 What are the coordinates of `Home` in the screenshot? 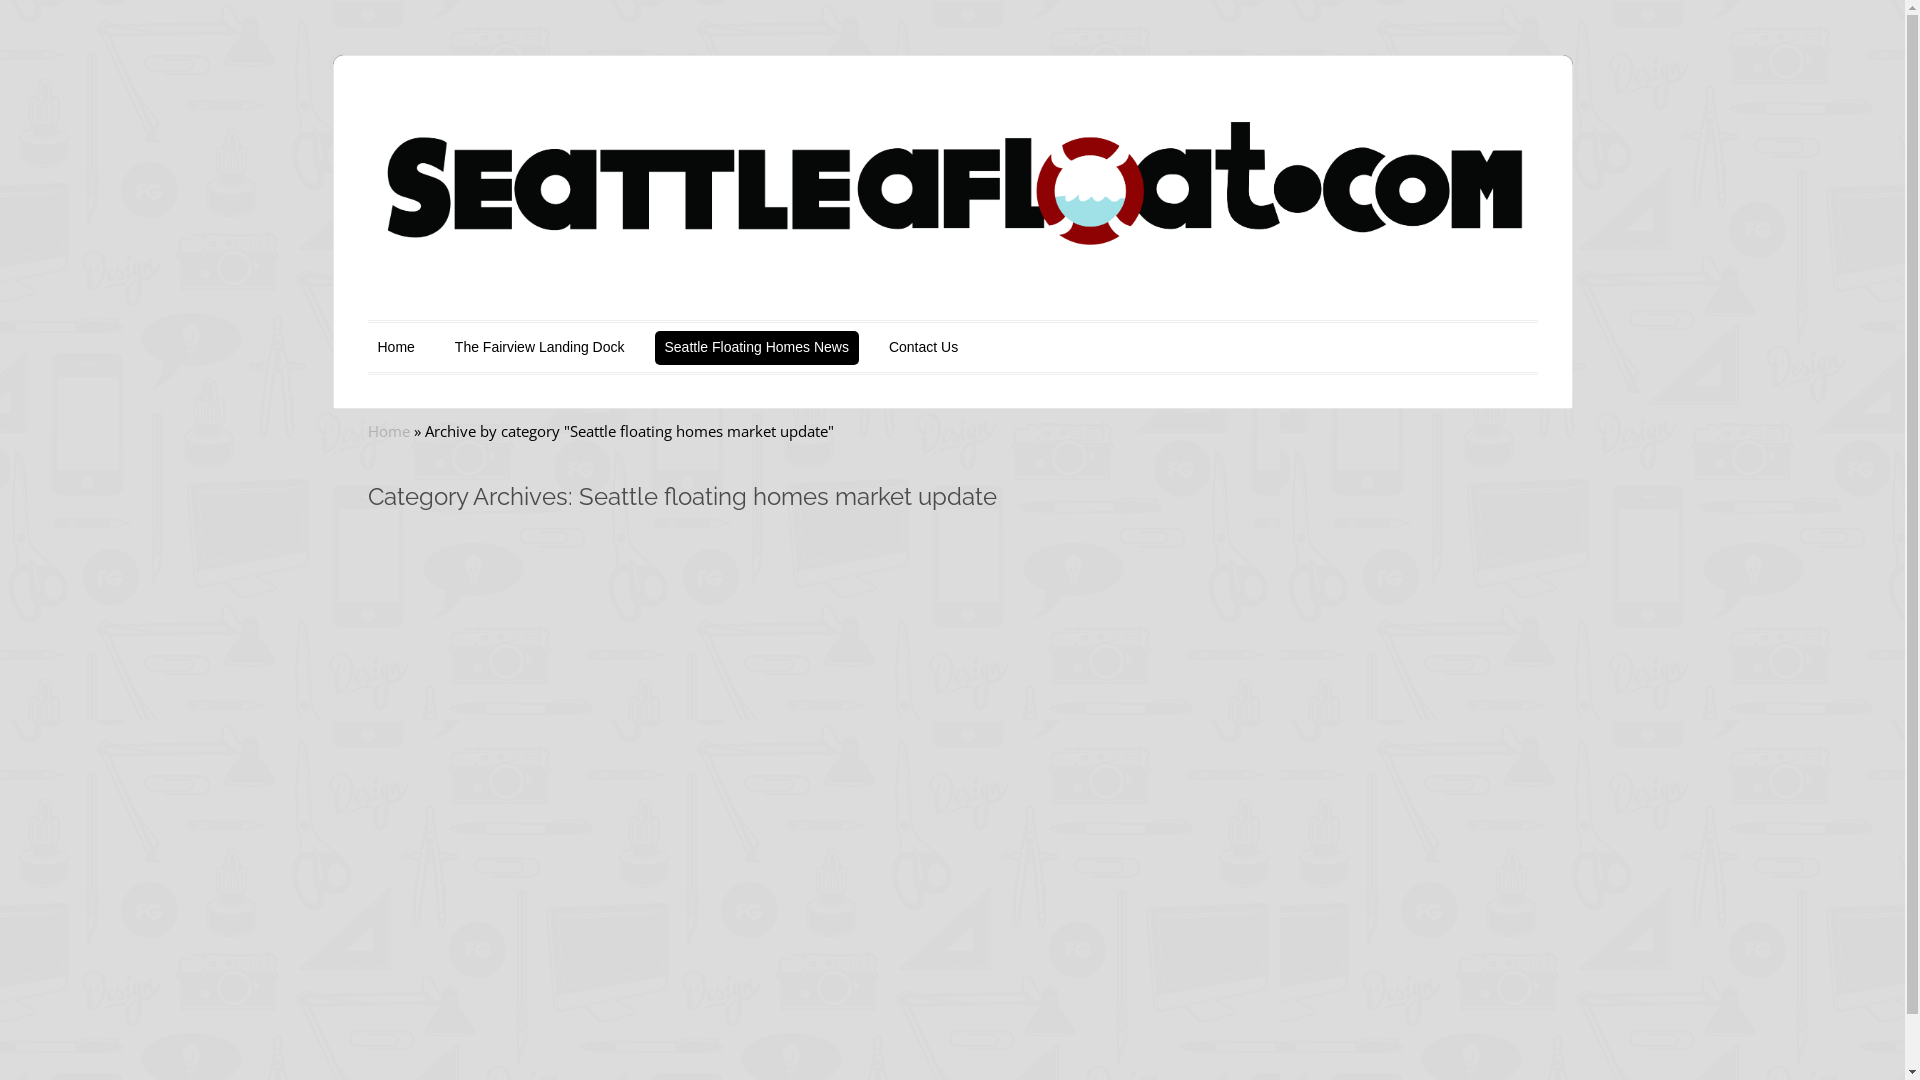 It's located at (396, 348).